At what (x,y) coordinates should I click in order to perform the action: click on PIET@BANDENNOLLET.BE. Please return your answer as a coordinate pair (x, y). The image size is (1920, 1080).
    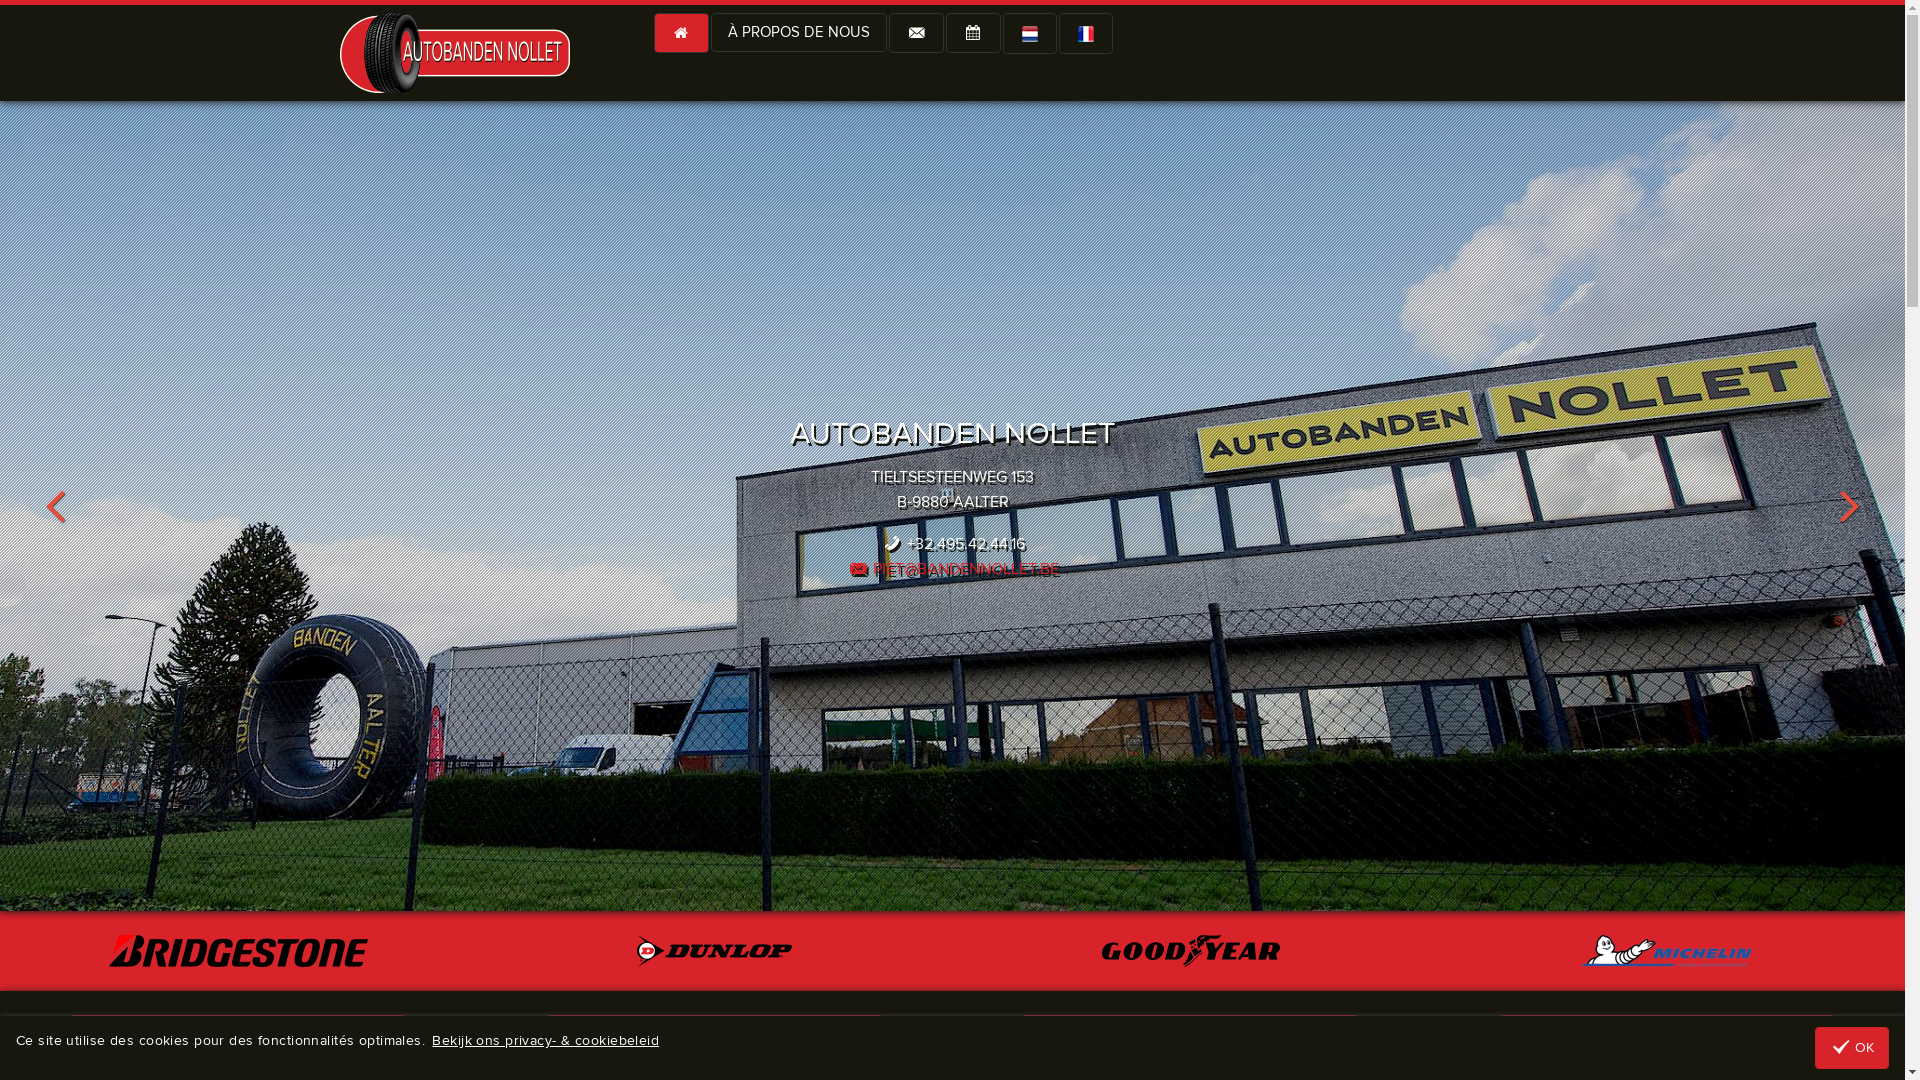
    Looking at the image, I should click on (714, 1036).